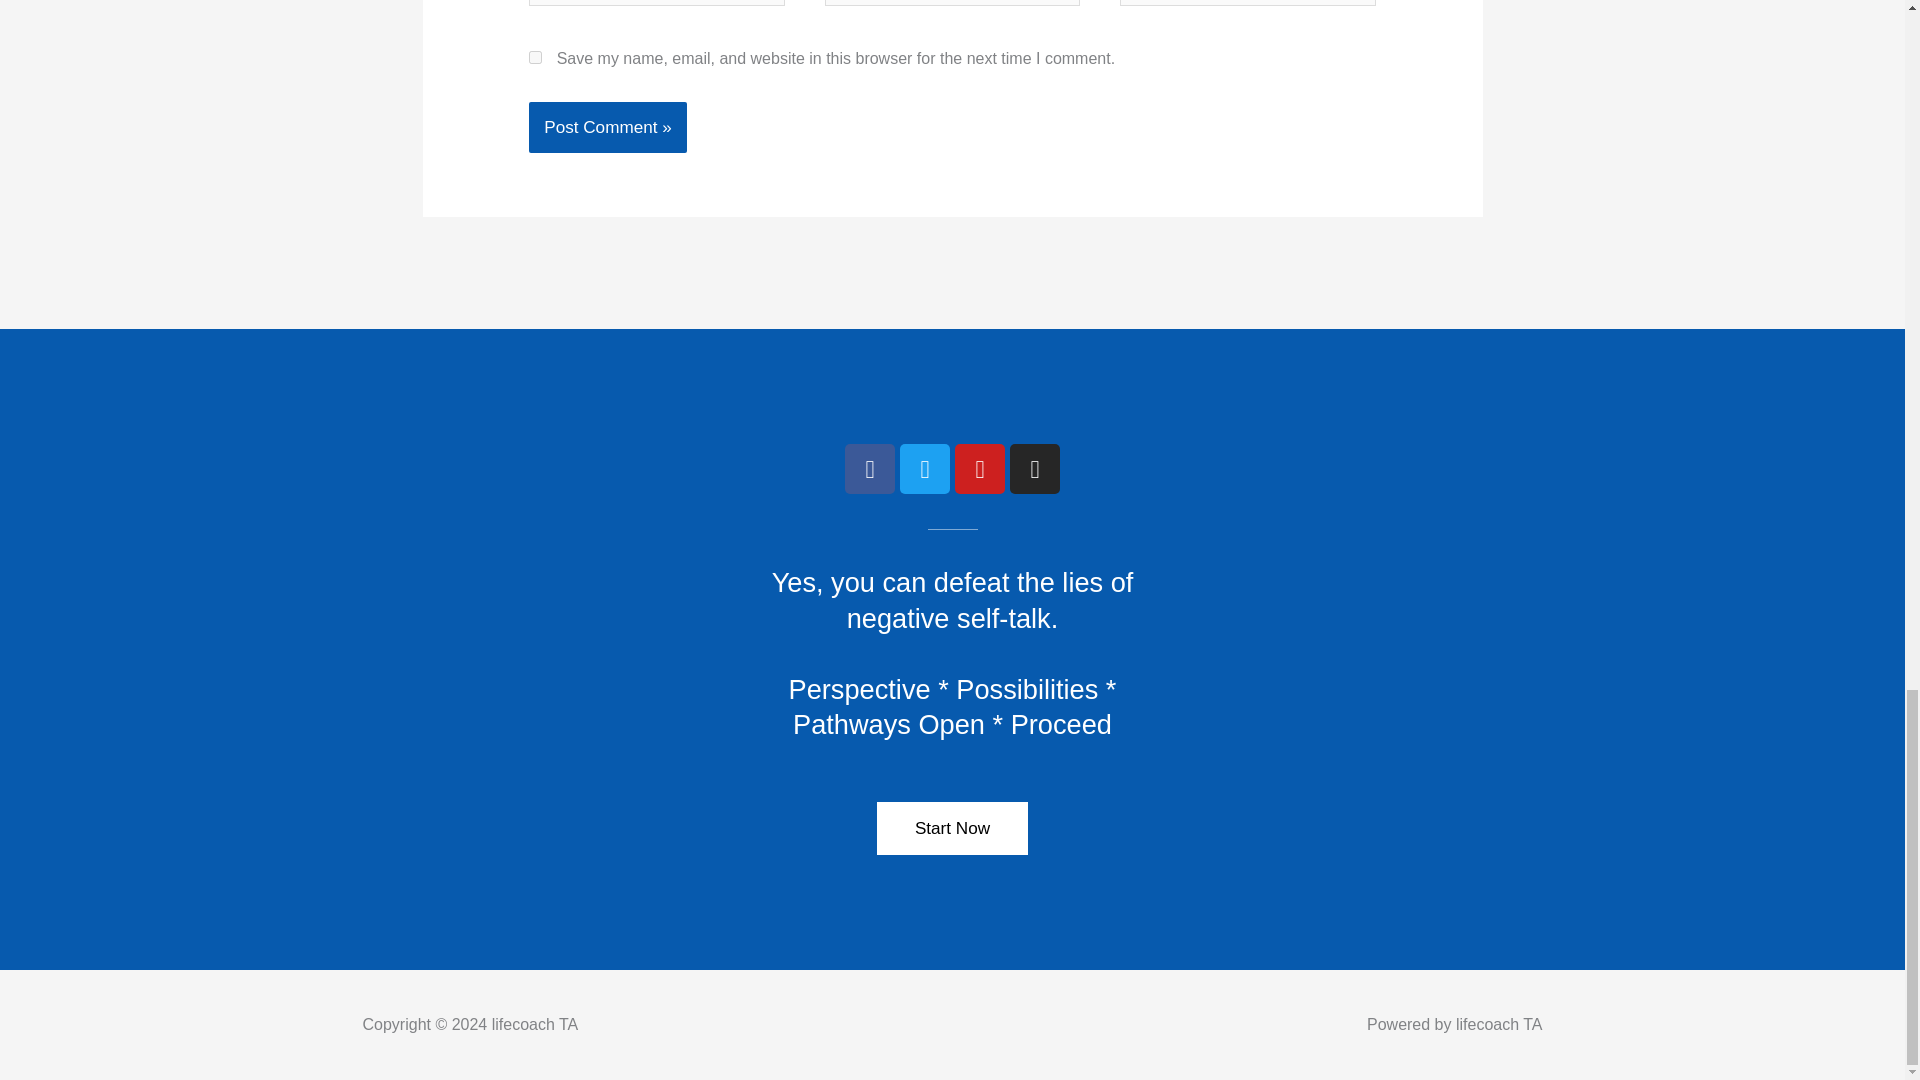 The width and height of the screenshot is (1920, 1080). I want to click on Twitter, so click(925, 468).